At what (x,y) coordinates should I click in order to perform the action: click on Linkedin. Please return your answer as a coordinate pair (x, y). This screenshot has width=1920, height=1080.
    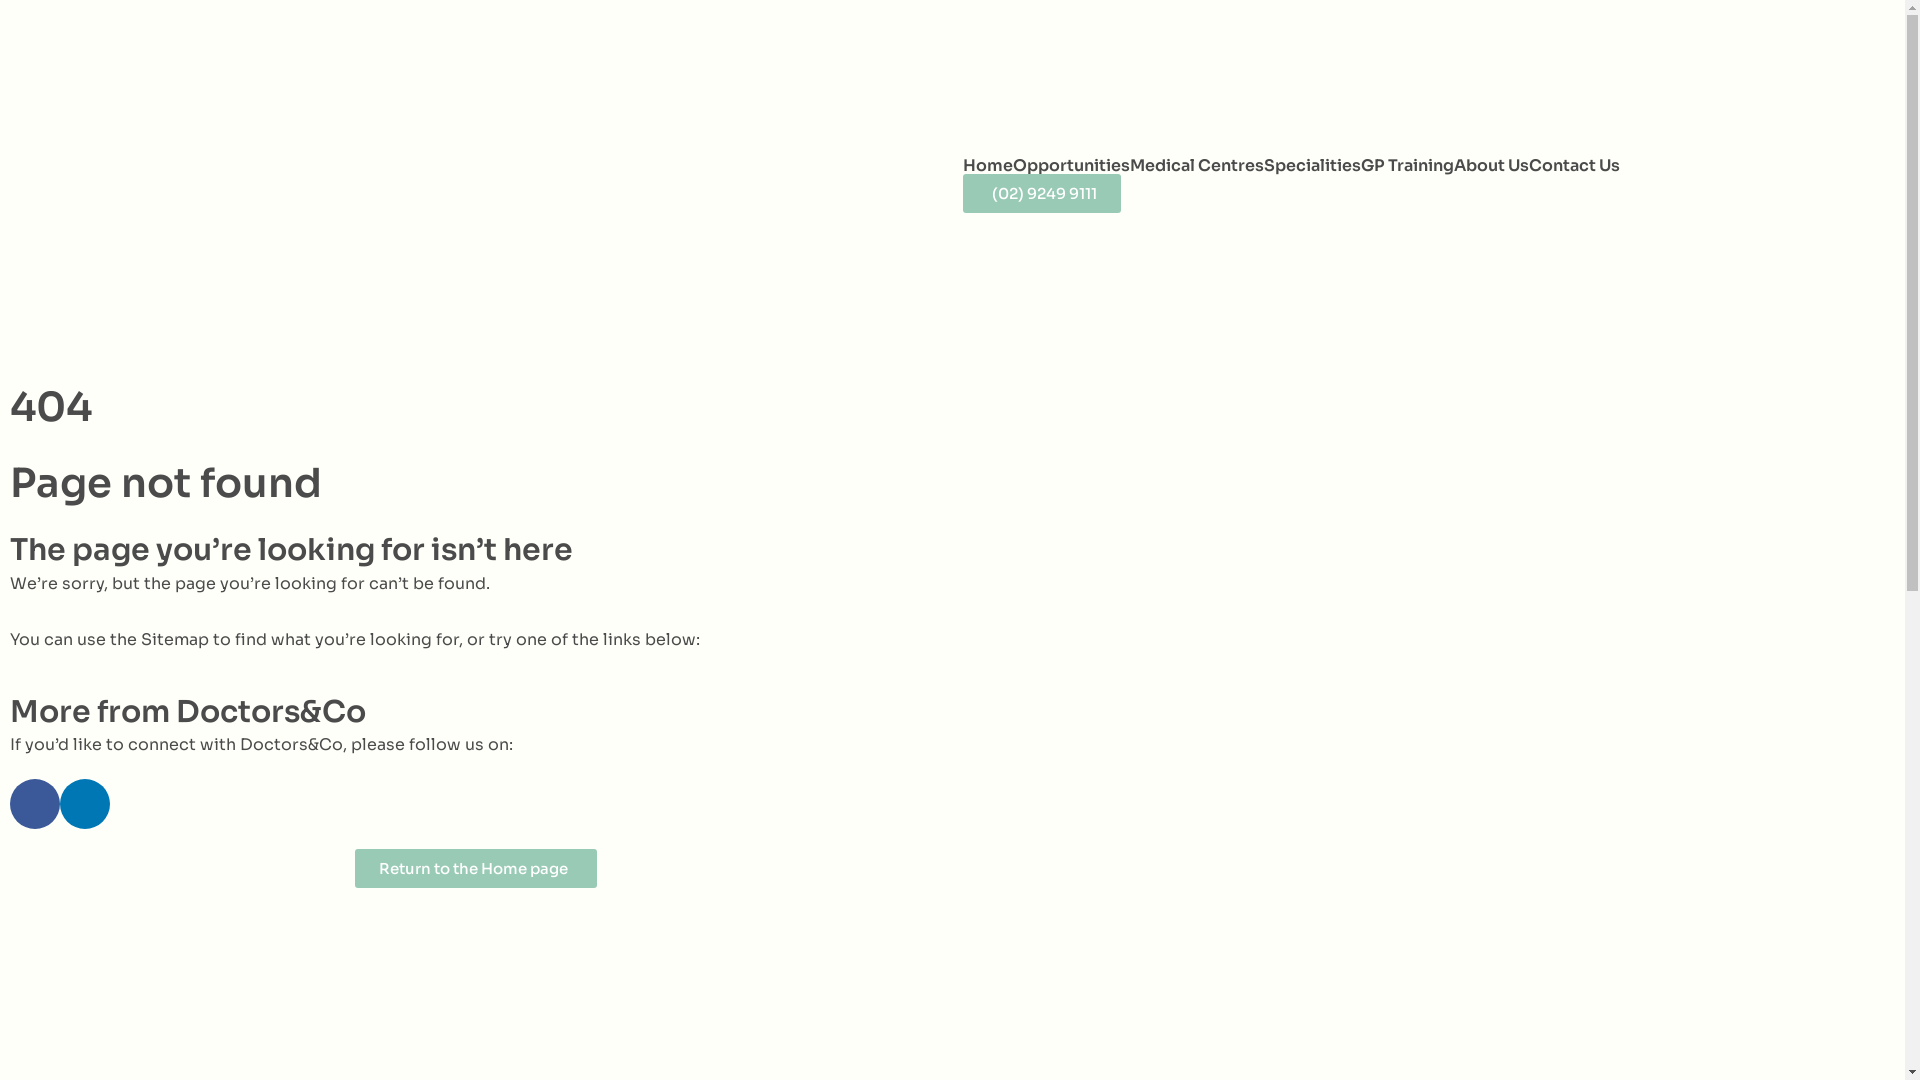
    Looking at the image, I should click on (85, 804).